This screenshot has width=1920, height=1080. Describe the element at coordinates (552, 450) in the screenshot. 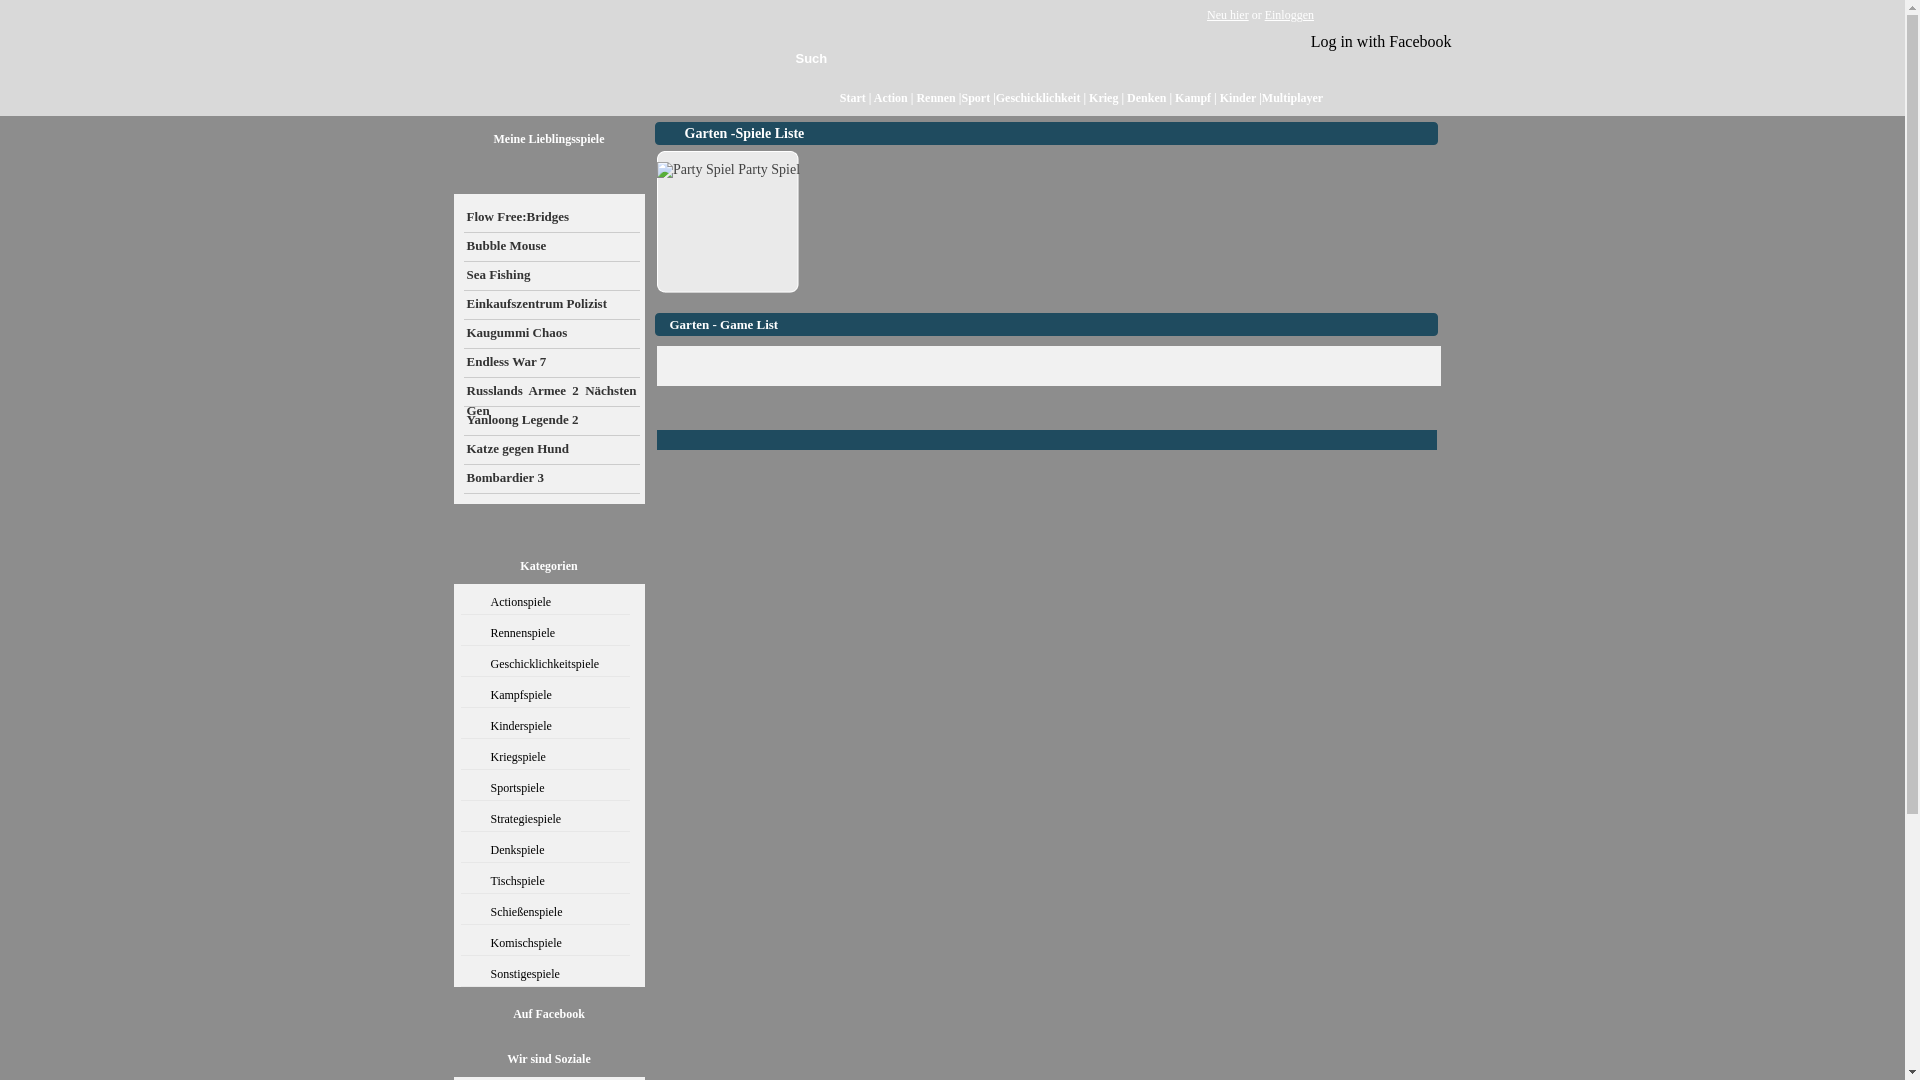

I see `Katze gegen Hund` at that location.